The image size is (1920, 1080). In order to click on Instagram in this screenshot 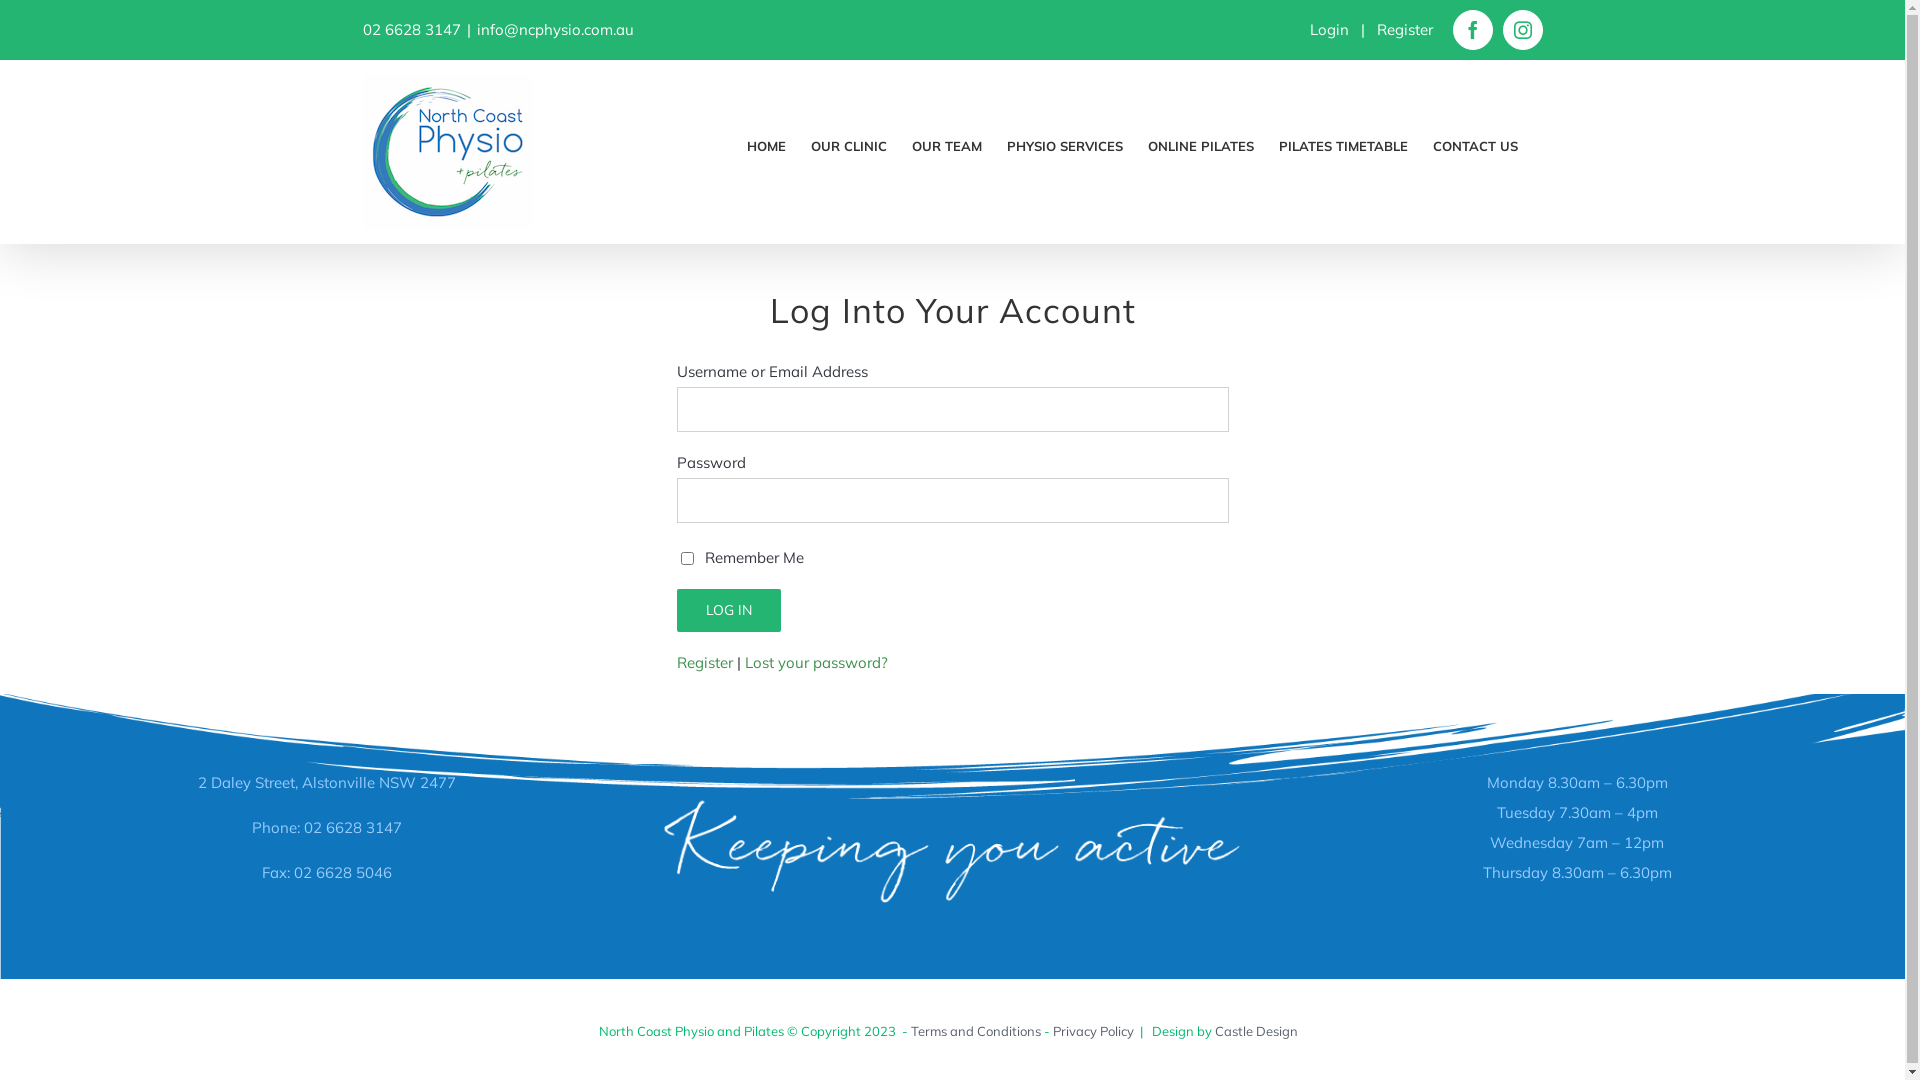, I will do `click(1522, 30)`.